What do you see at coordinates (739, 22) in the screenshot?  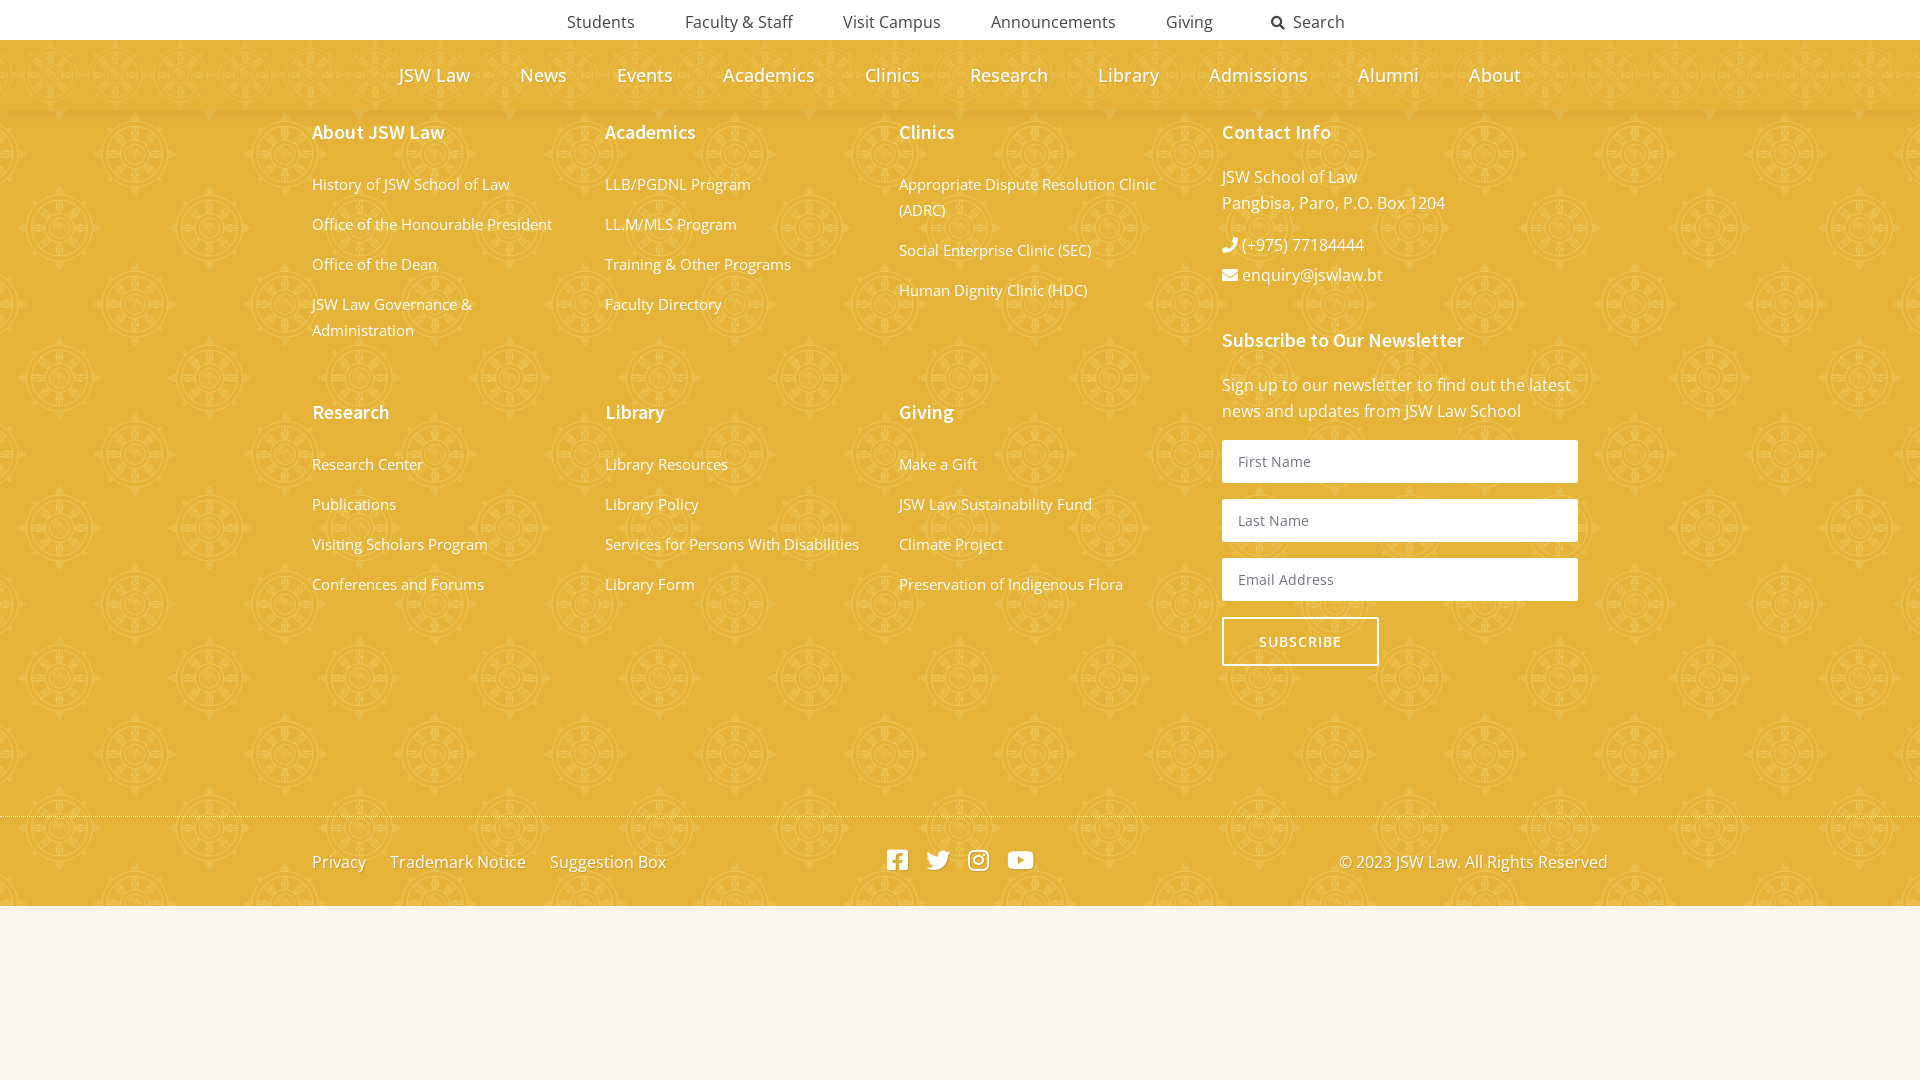 I see `Faculty & Staff` at bounding box center [739, 22].